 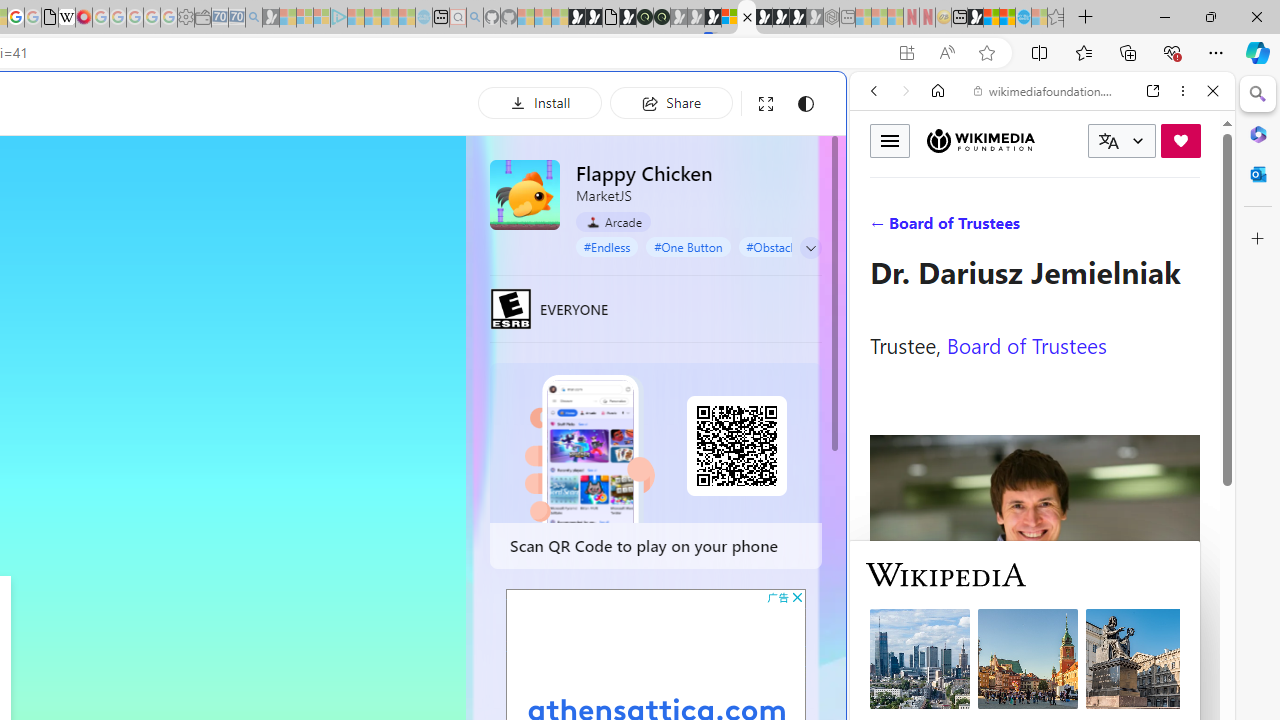 What do you see at coordinates (390, 18) in the screenshot?
I see `Microsoft Start - Sleeping` at bounding box center [390, 18].